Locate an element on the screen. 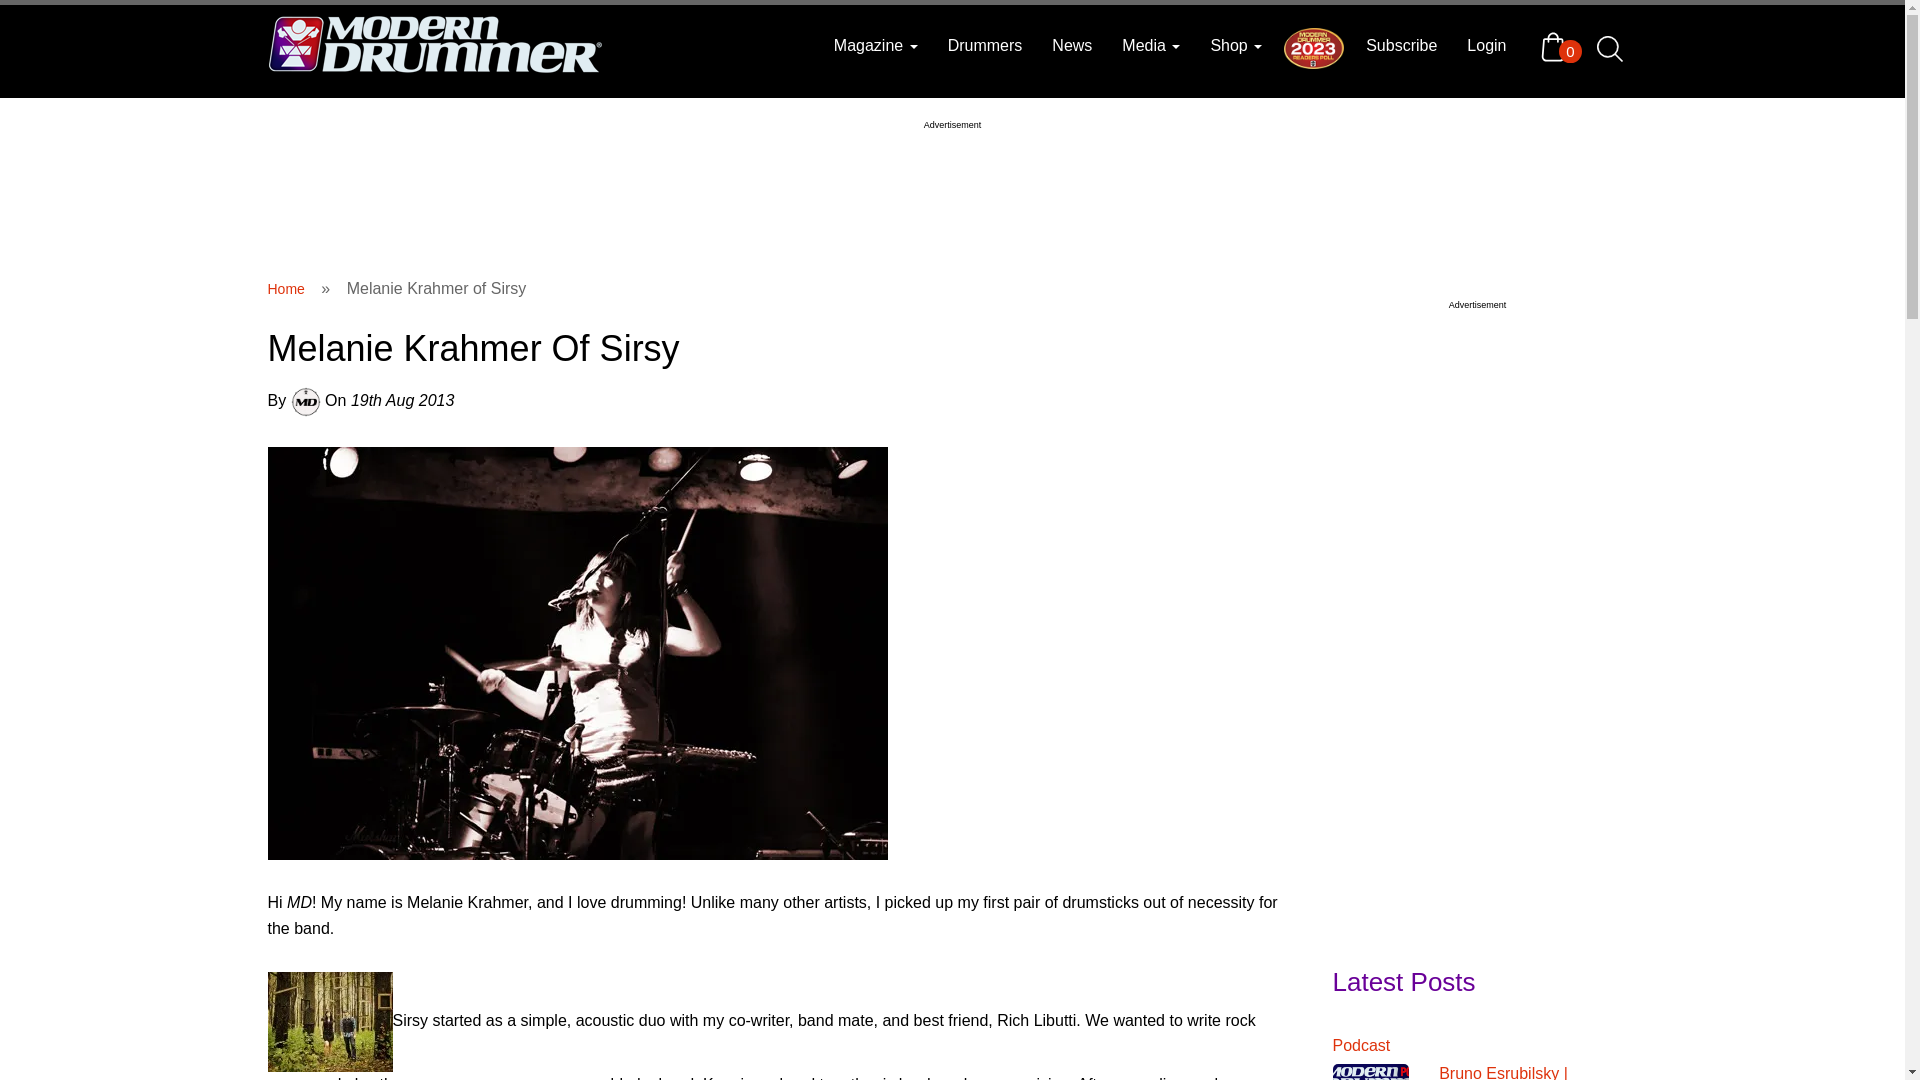  0 is located at coordinates (1557, 46).